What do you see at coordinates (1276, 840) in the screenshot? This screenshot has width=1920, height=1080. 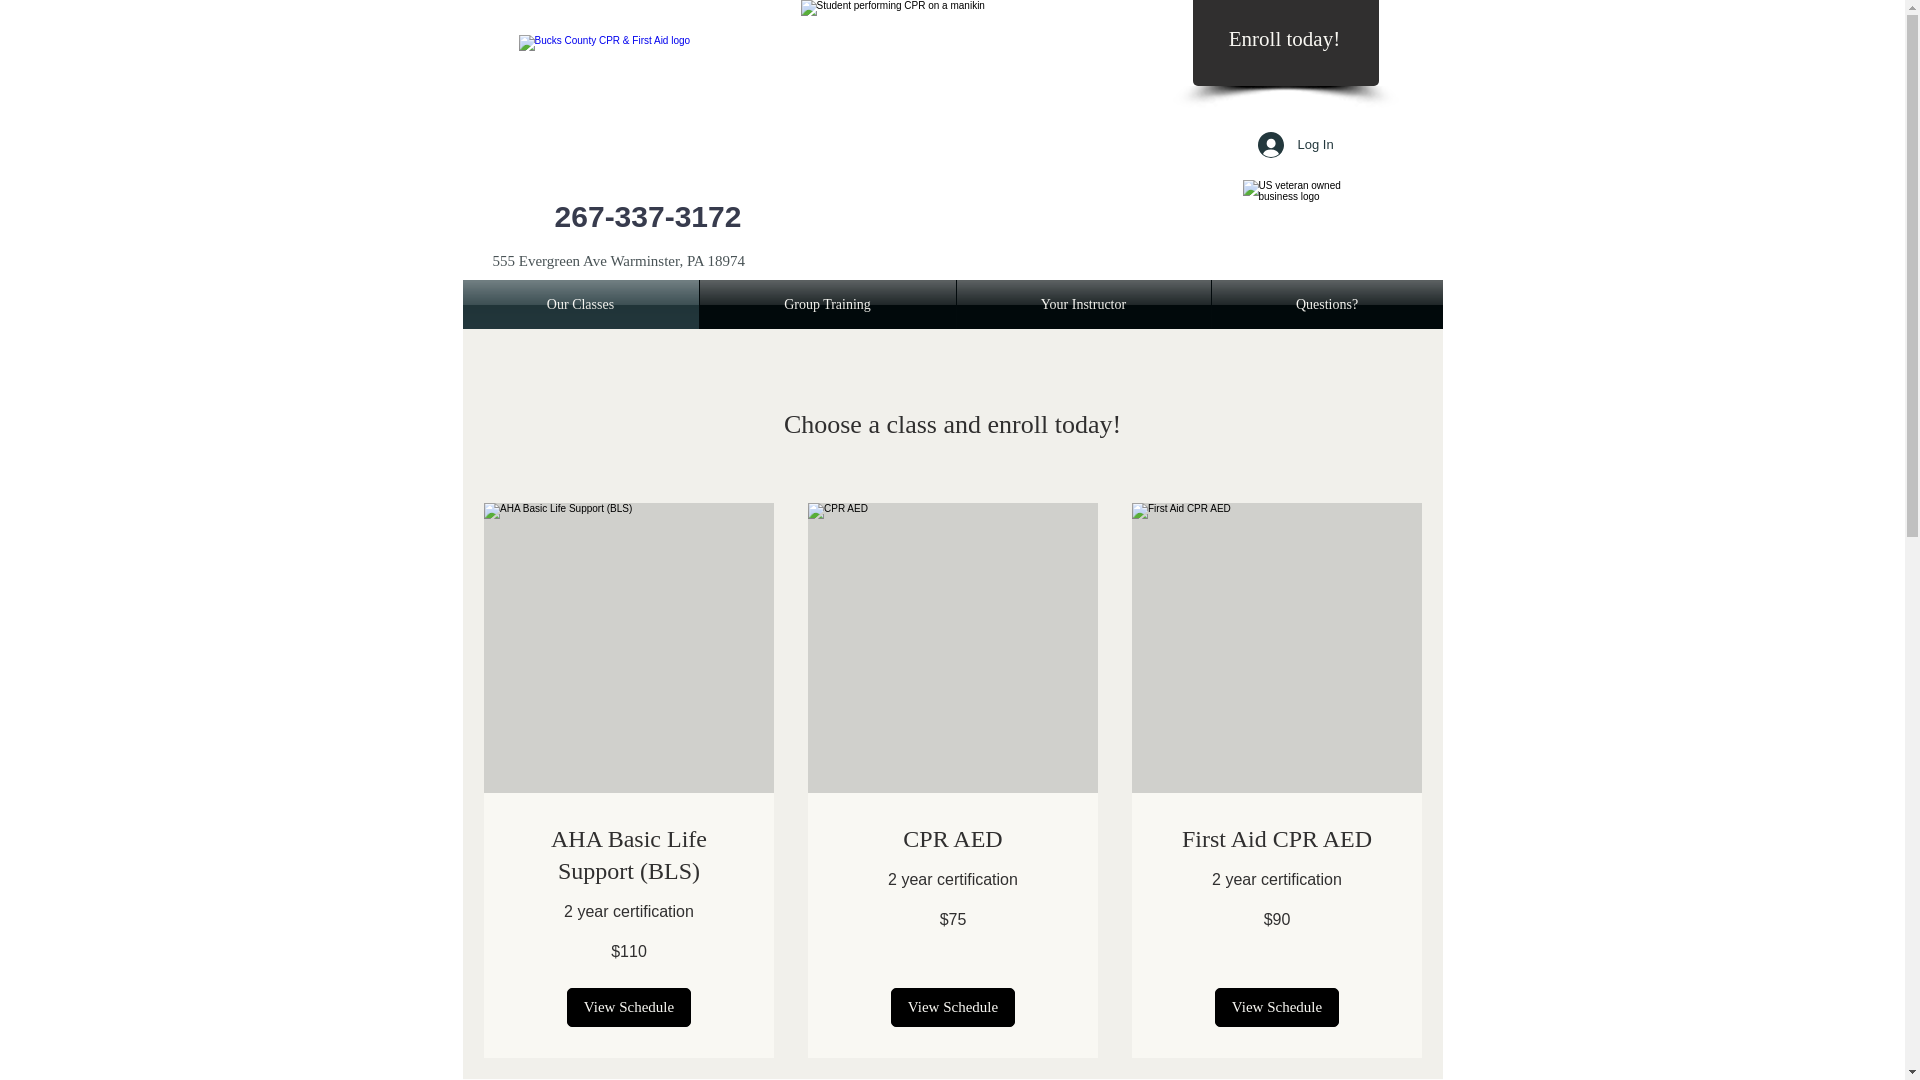 I see `First Aid CPR AED` at bounding box center [1276, 840].